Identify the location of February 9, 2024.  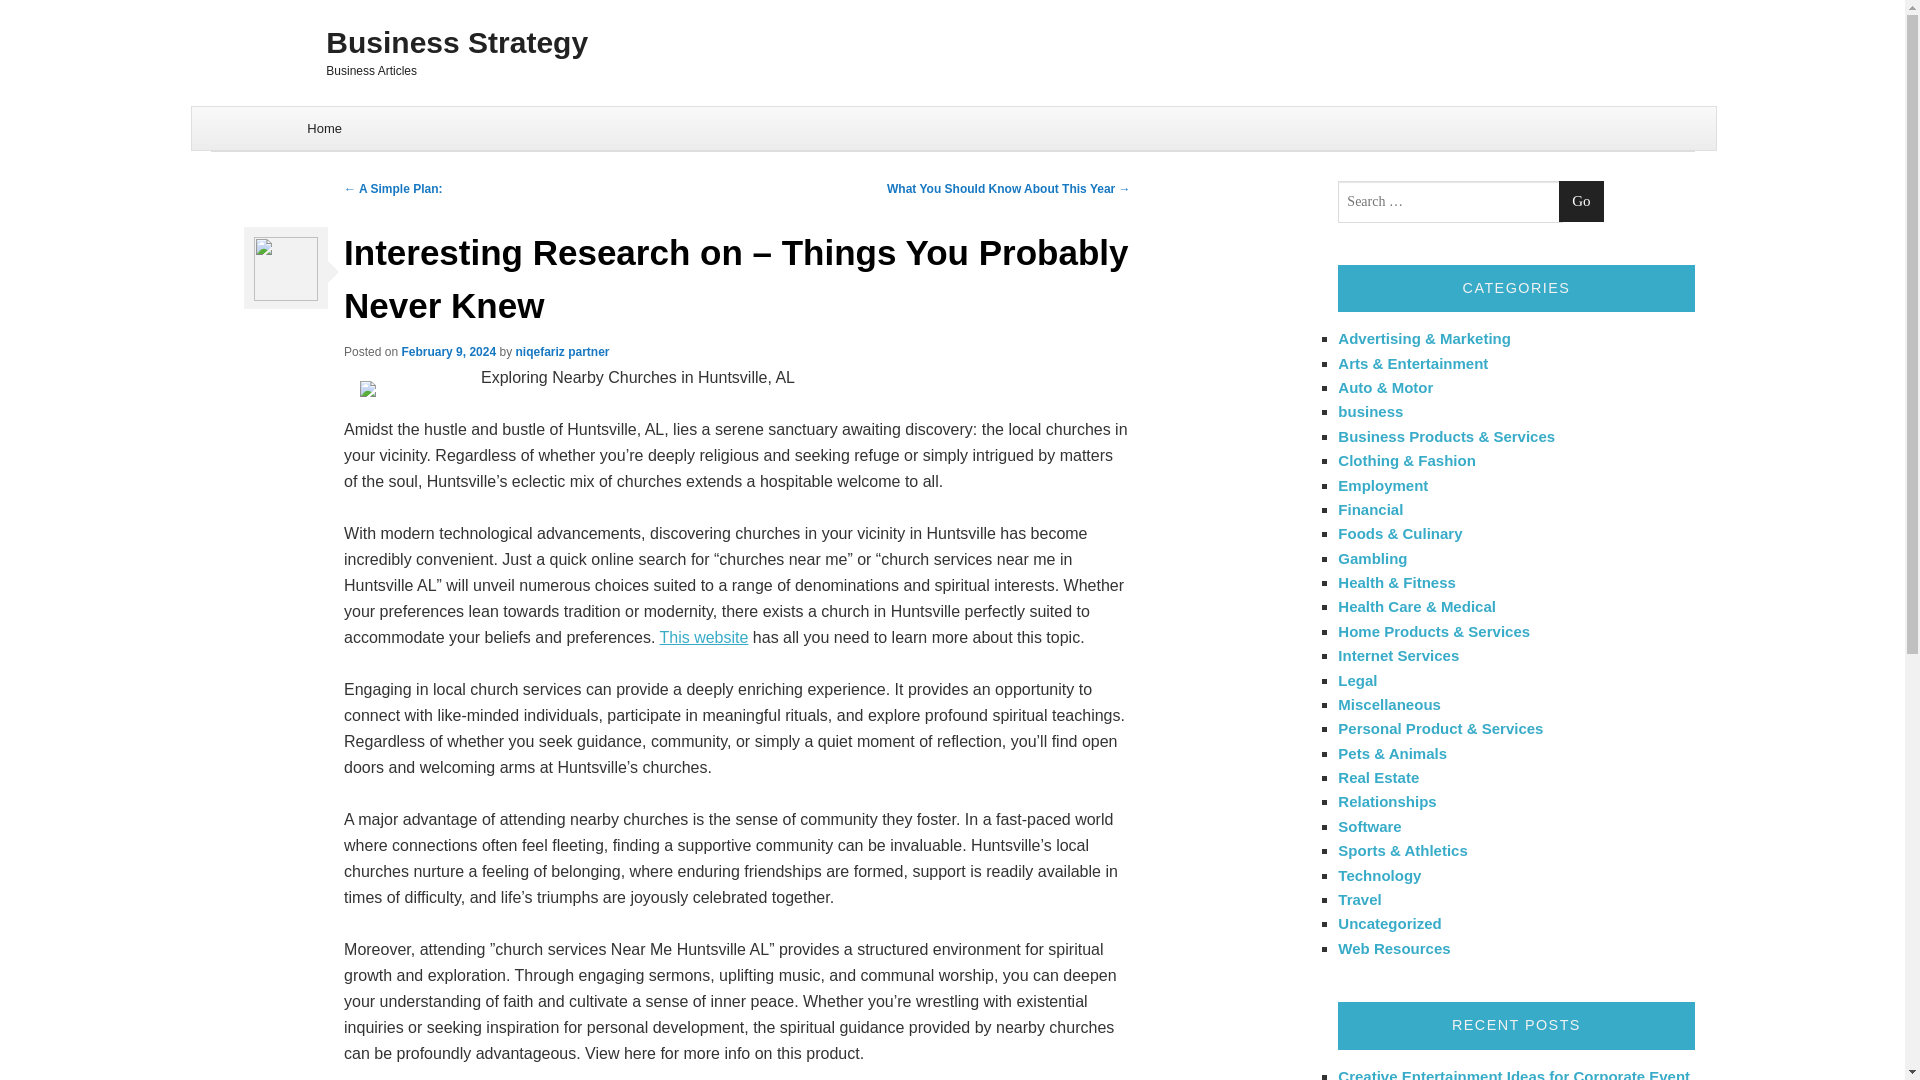
(448, 351).